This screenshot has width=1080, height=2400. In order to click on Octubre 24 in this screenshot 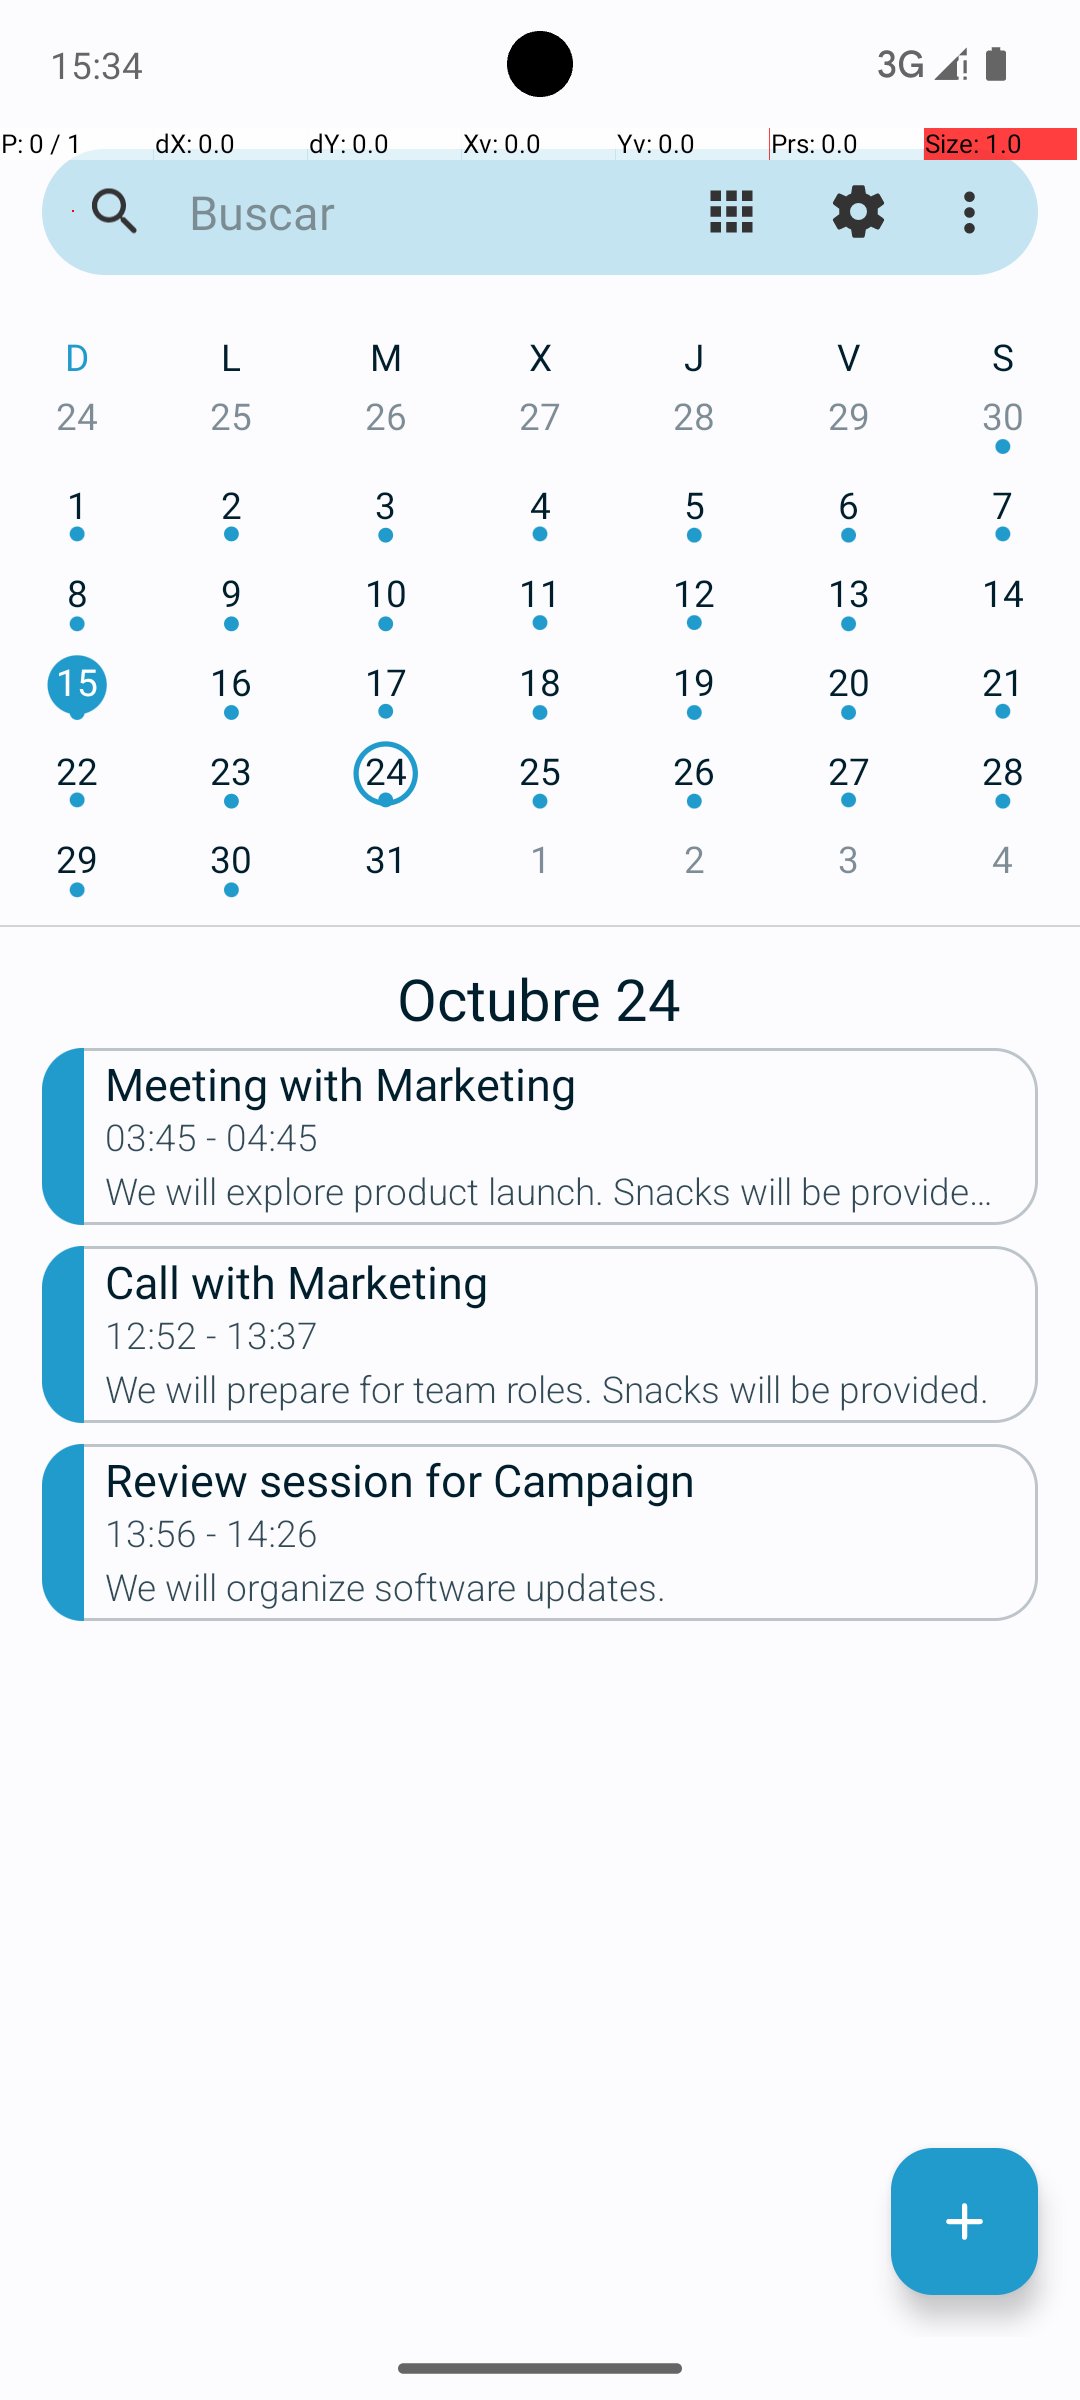, I will do `click(540, 988)`.